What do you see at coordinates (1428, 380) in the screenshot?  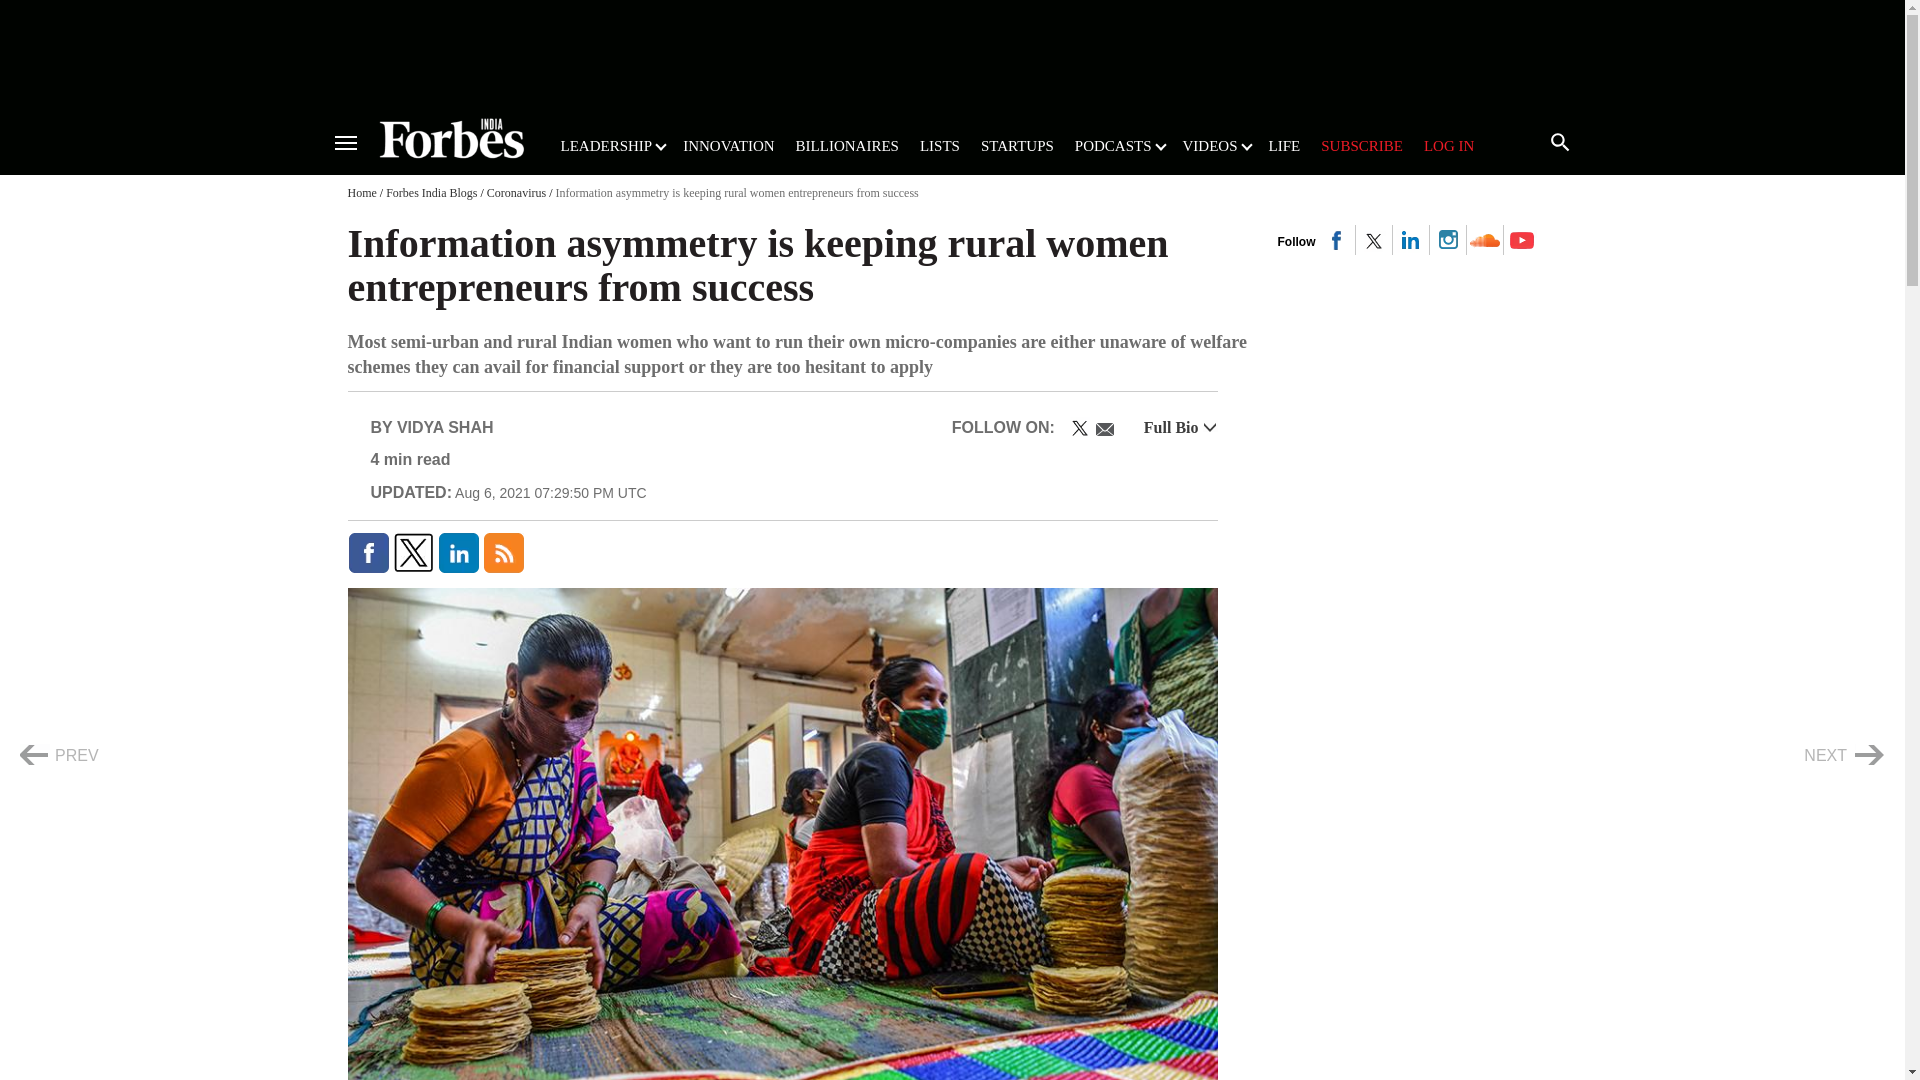 I see `3rd party ad content` at bounding box center [1428, 380].